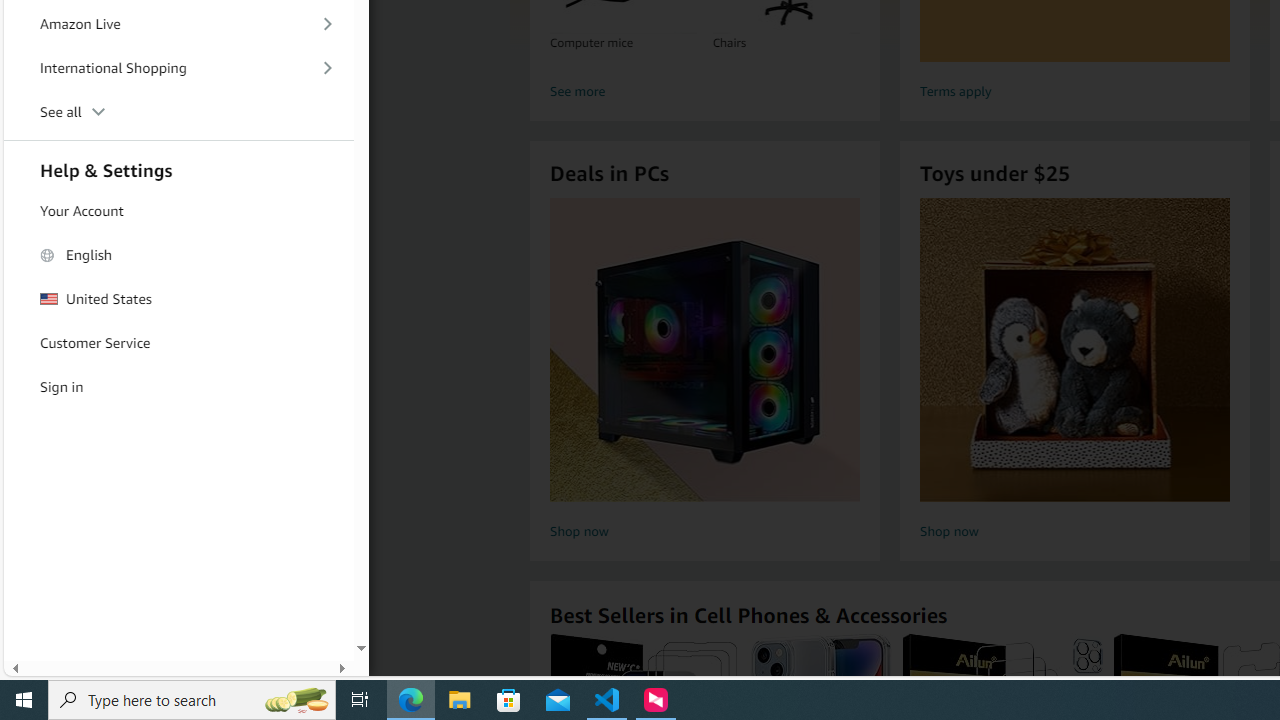  What do you see at coordinates (178, 23) in the screenshot?
I see `Amazon Live` at bounding box center [178, 23].